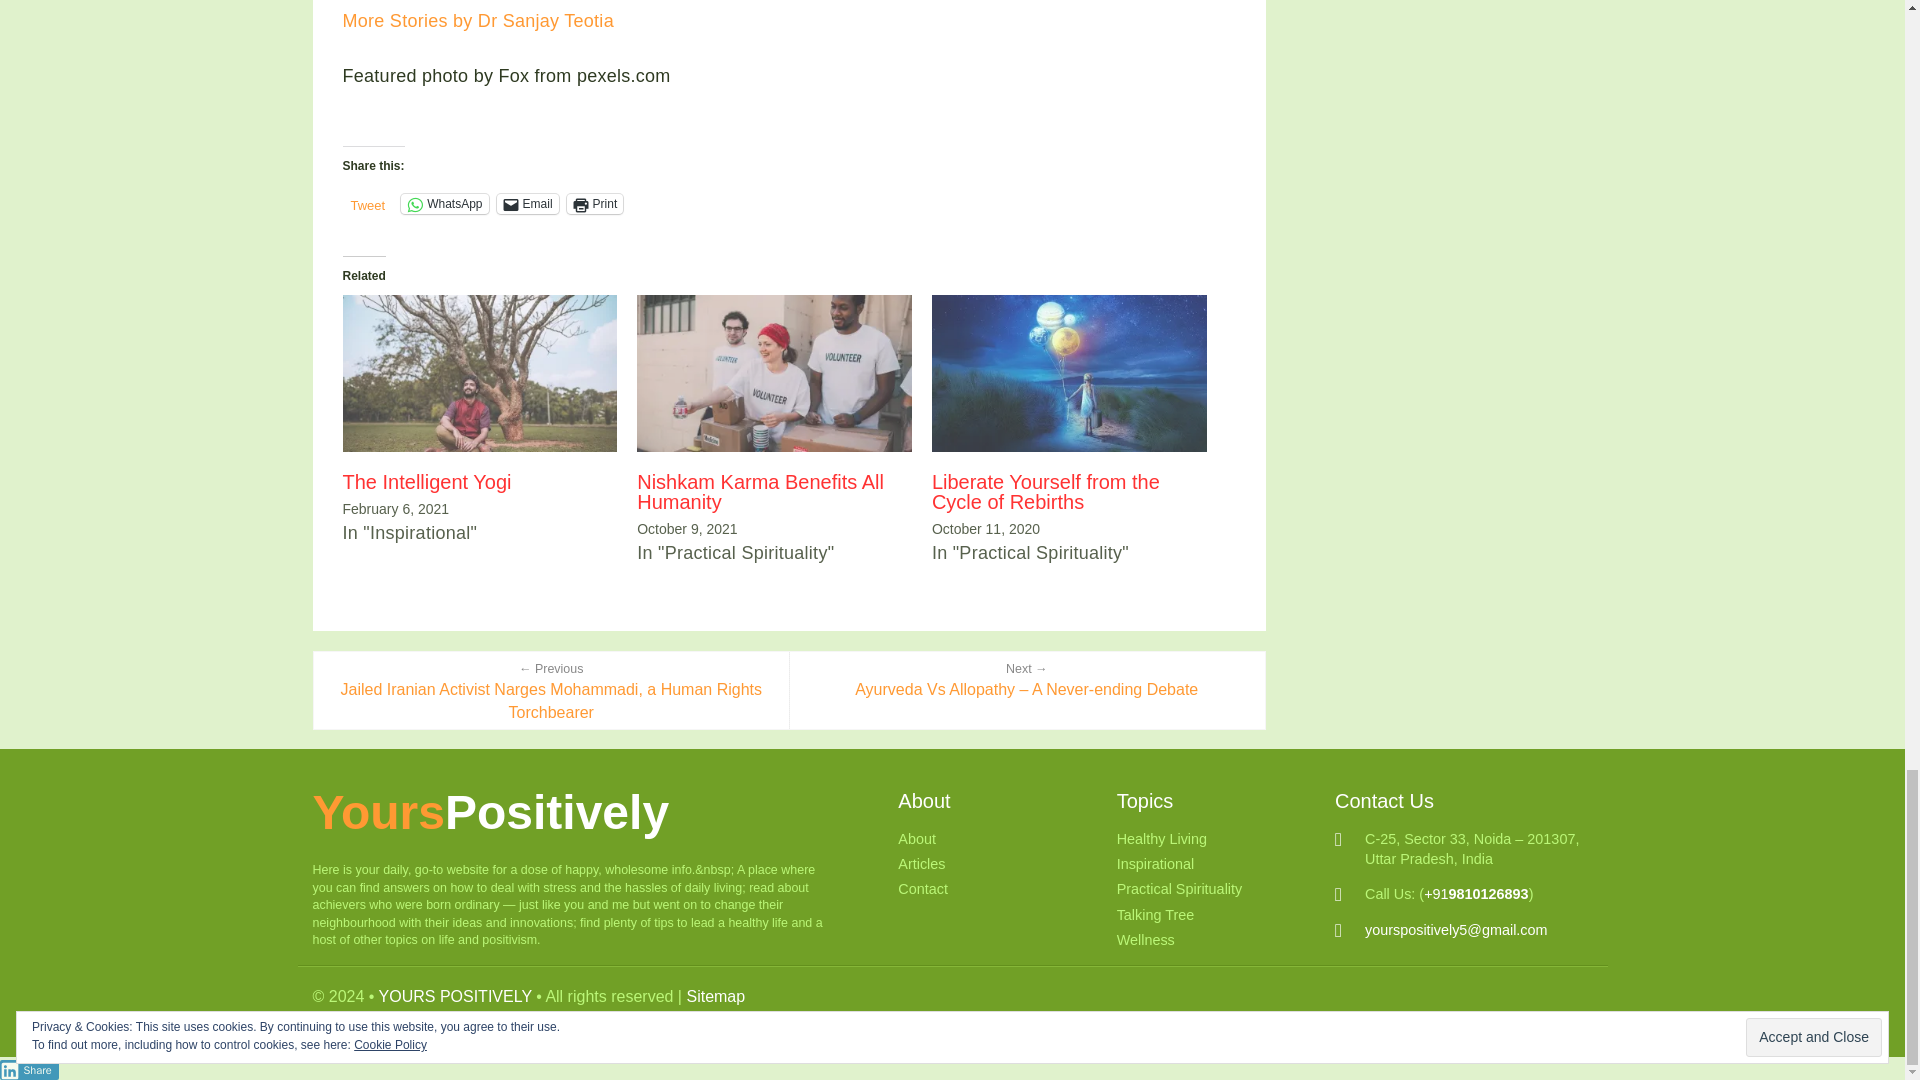  Describe the element at coordinates (1045, 492) in the screenshot. I see `Liberate Yourself from the Cycle of Rebirths` at that location.